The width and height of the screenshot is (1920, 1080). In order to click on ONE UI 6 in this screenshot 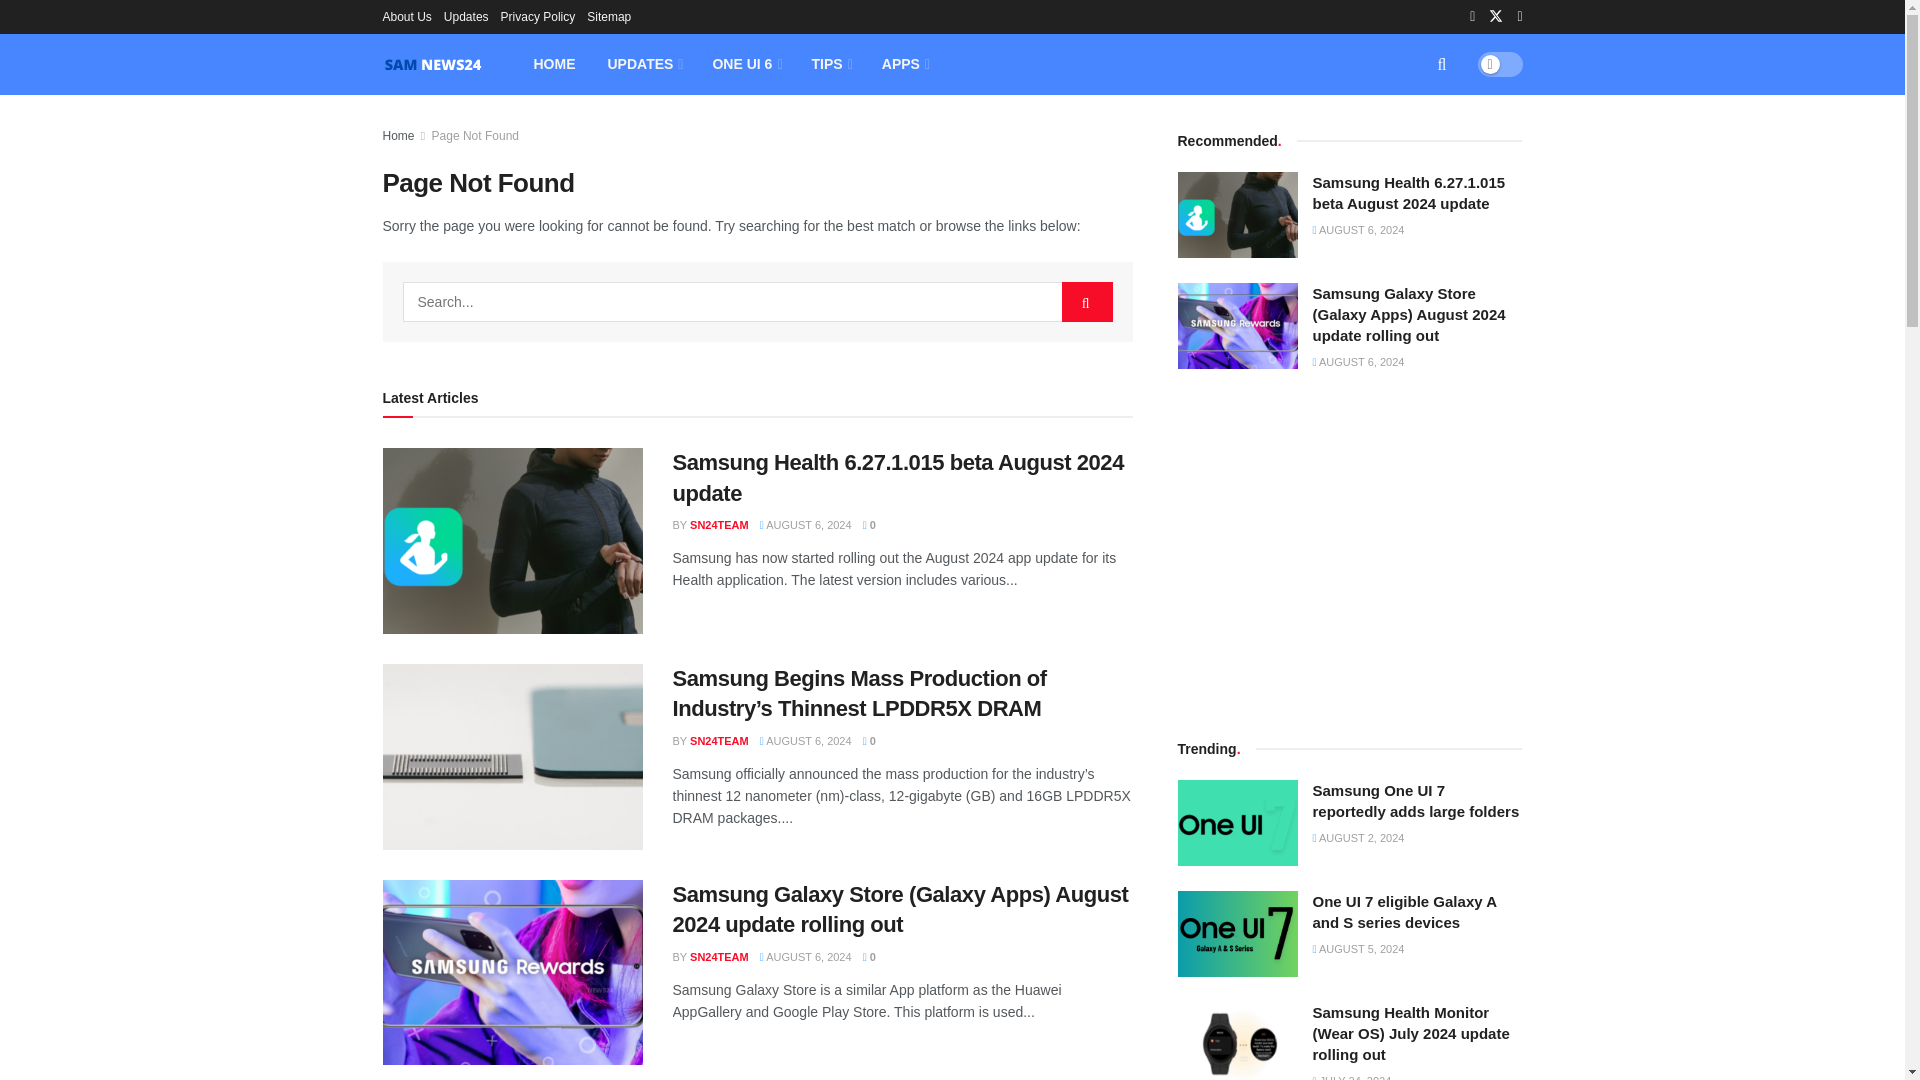, I will do `click(744, 64)`.